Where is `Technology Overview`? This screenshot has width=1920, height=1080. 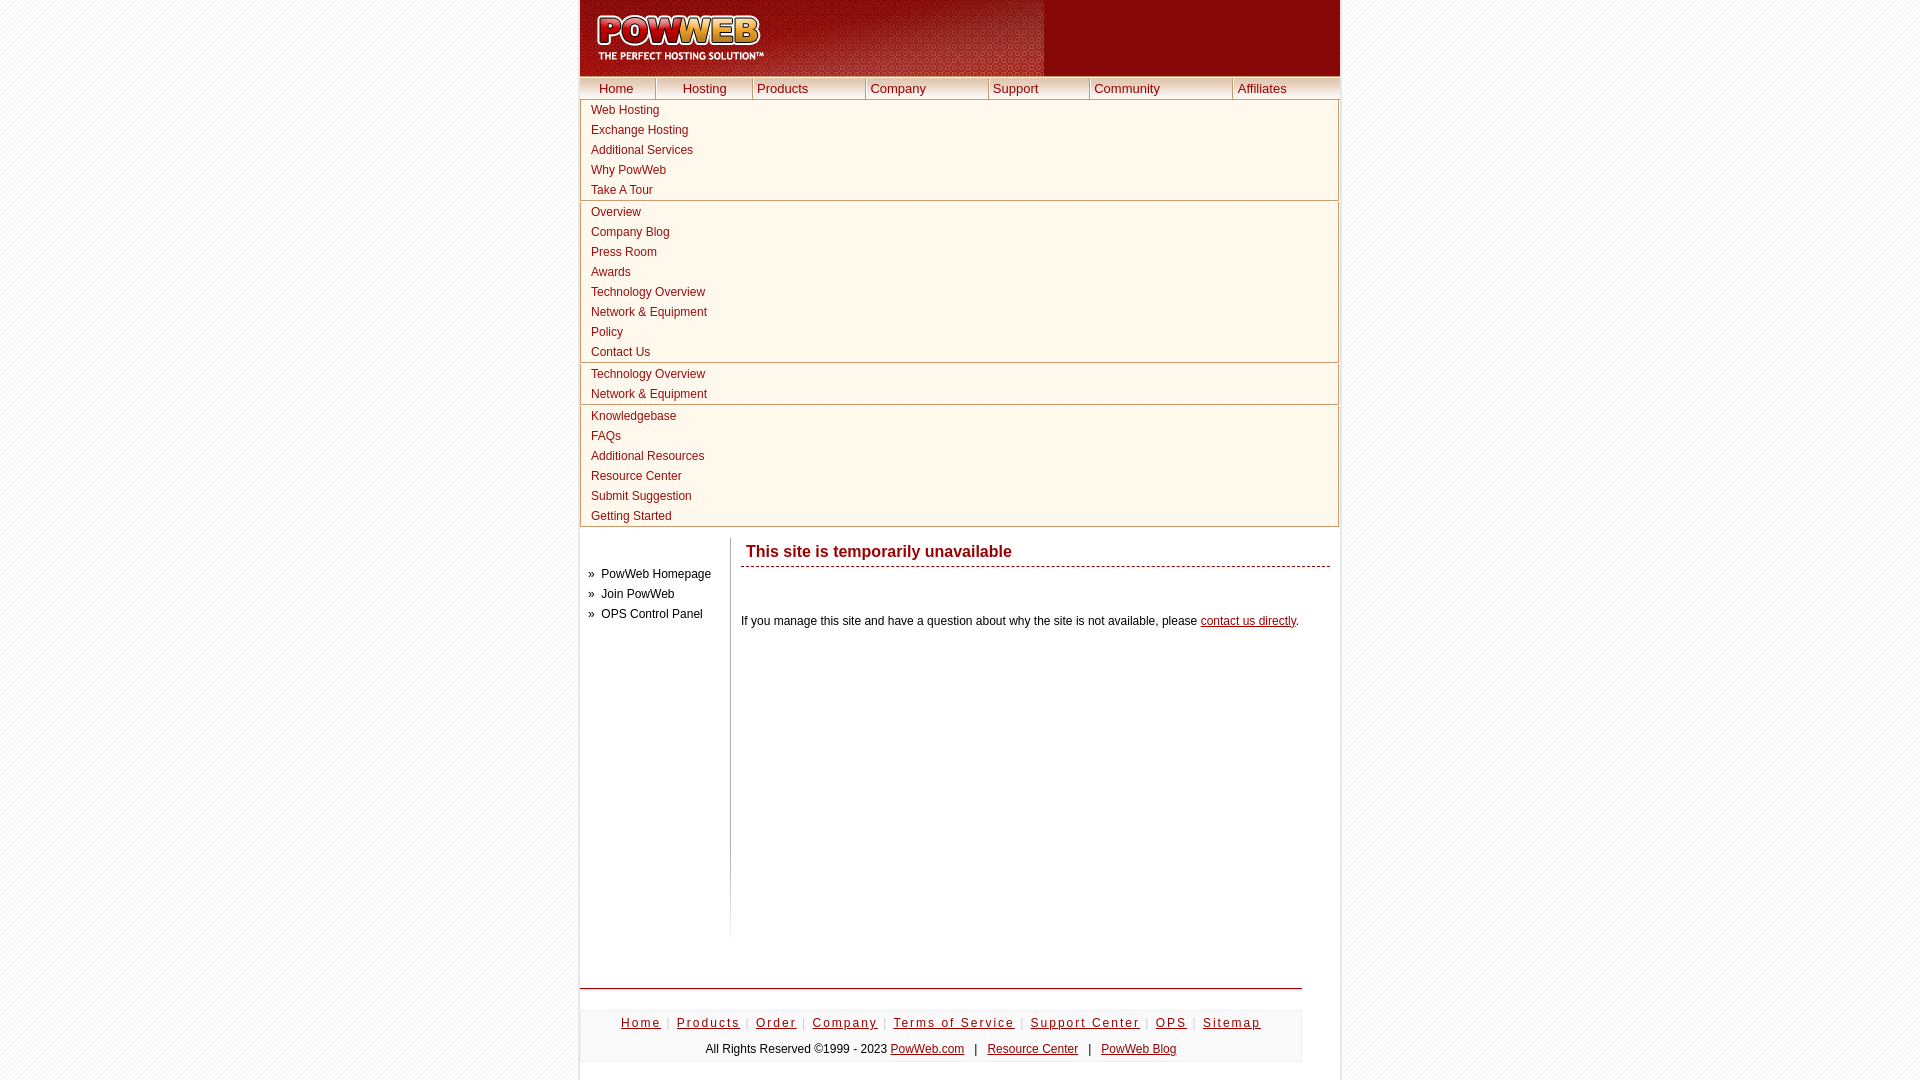 Technology Overview is located at coordinates (960, 374).